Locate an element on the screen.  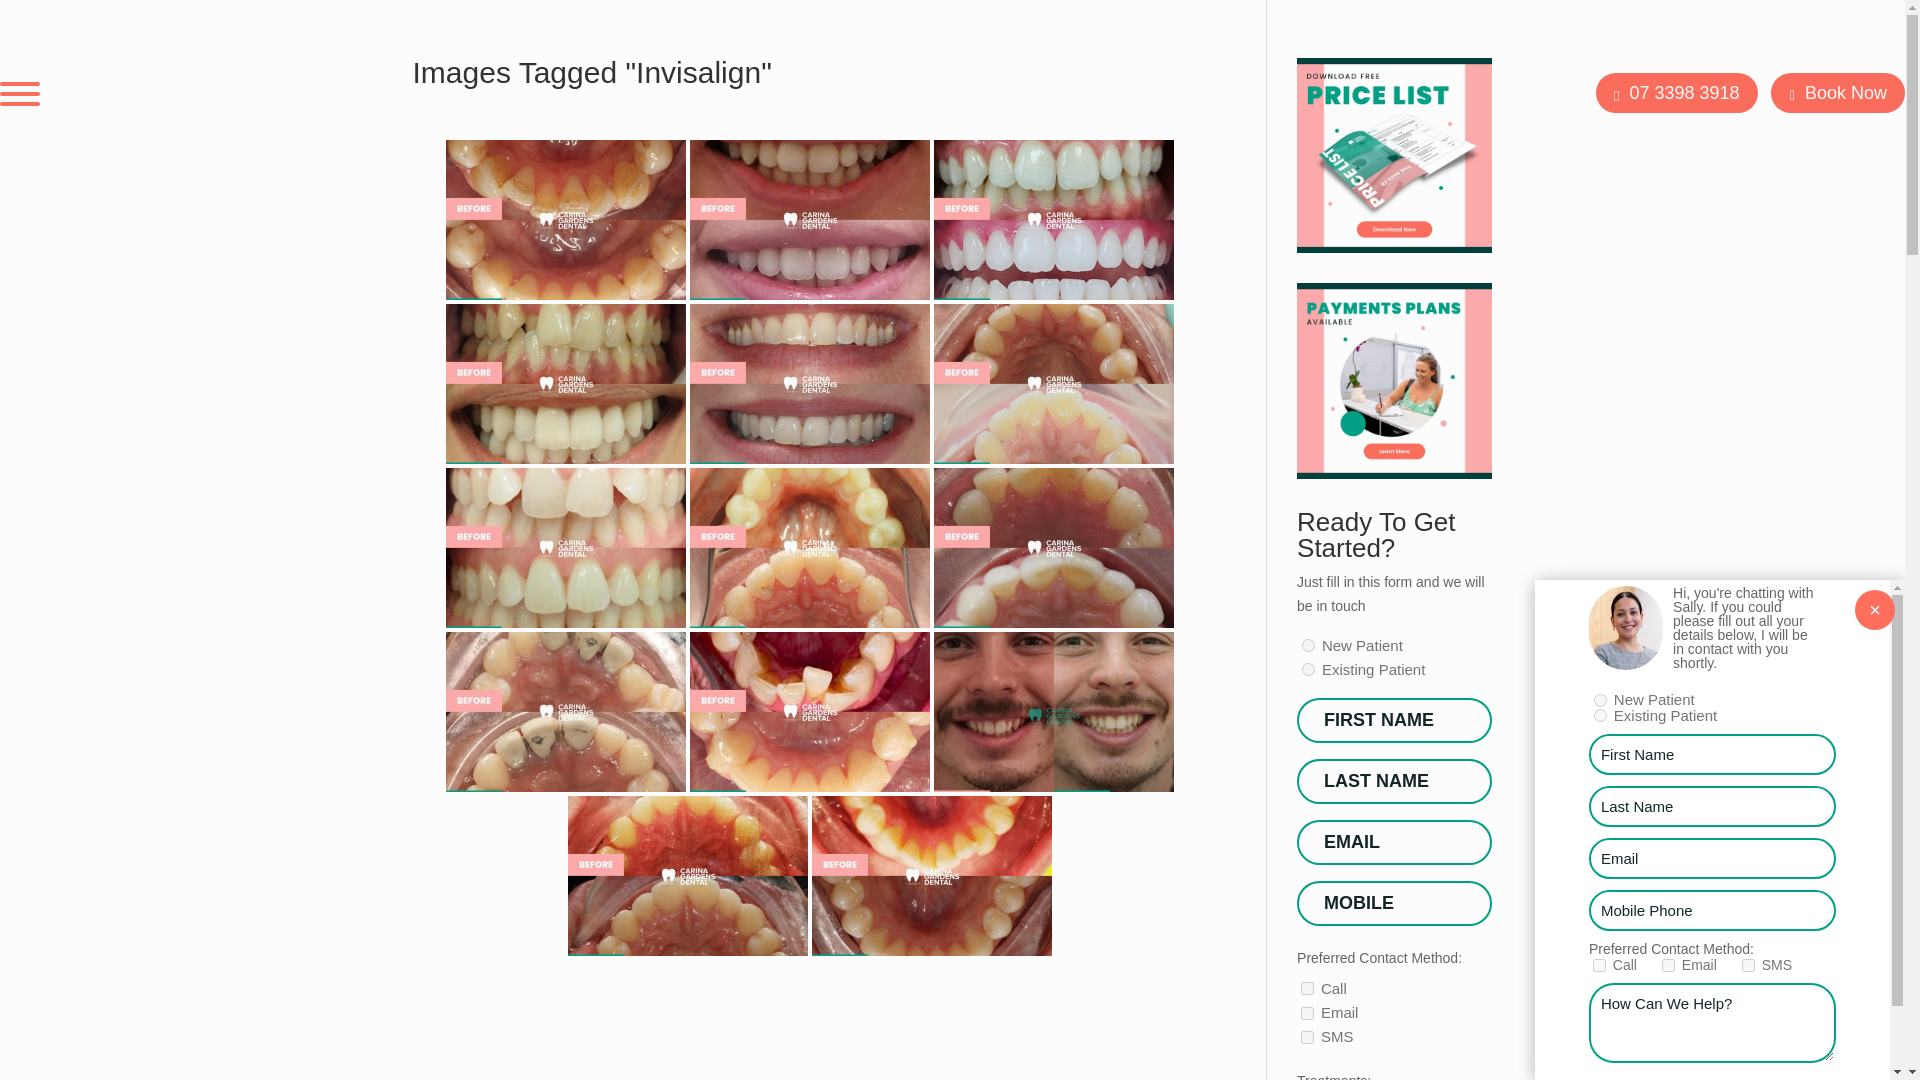
Courtney of Clayfield Invisalign Makeover is located at coordinates (565, 547).